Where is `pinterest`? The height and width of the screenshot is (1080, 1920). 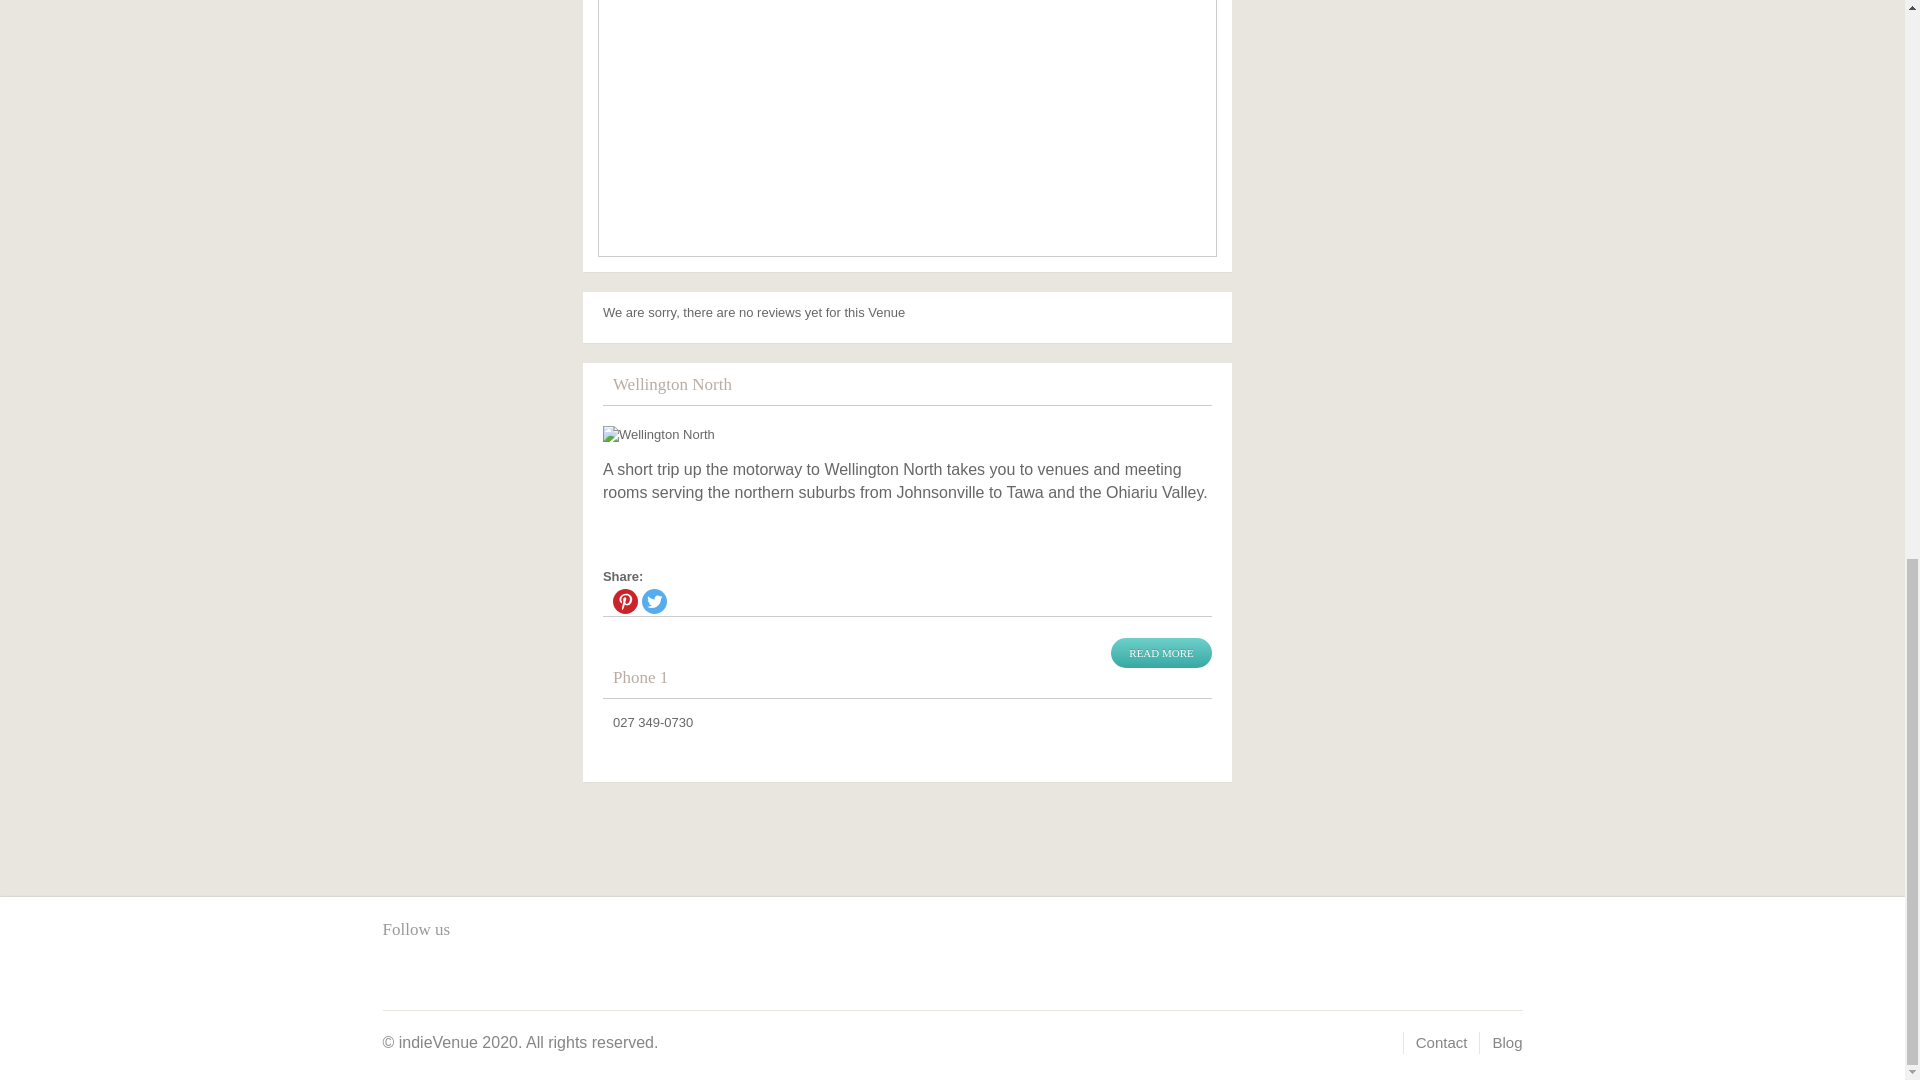
pinterest is located at coordinates (430, 975).